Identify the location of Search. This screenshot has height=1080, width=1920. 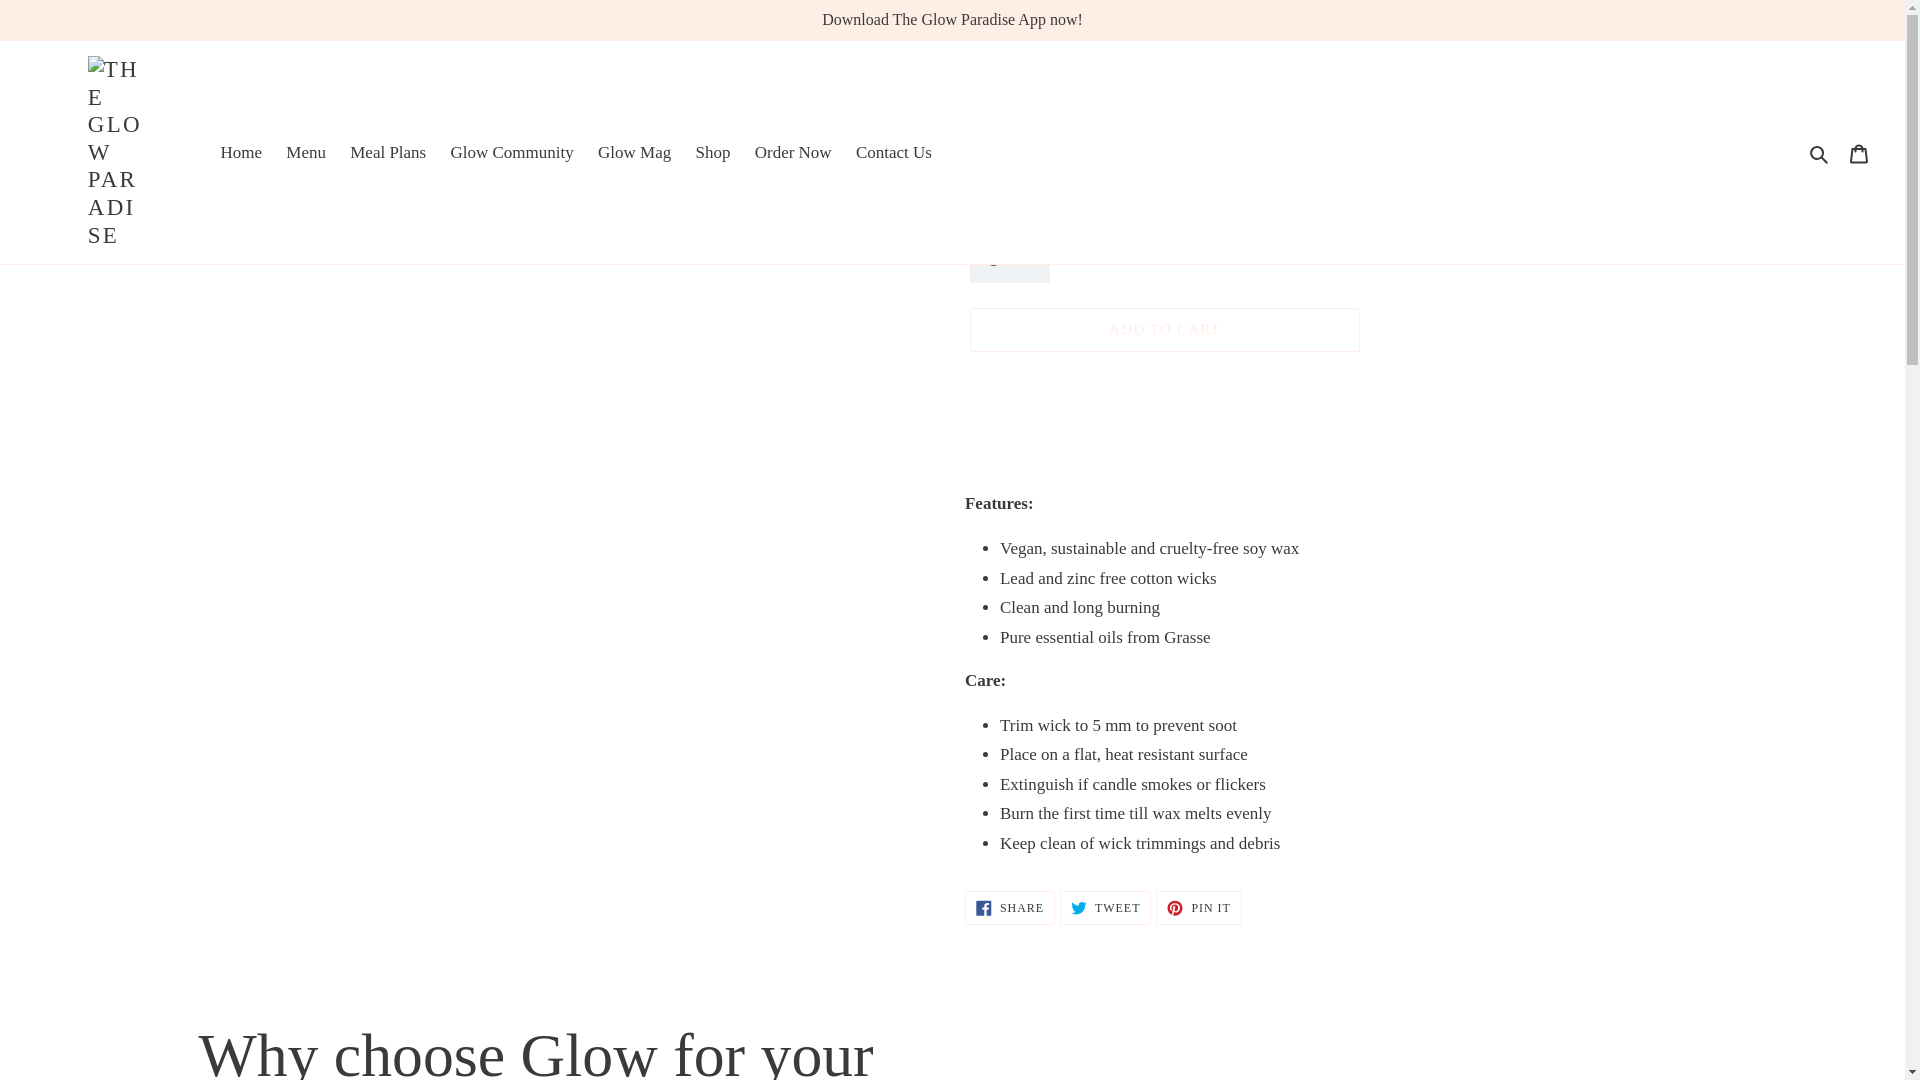
(1820, 153).